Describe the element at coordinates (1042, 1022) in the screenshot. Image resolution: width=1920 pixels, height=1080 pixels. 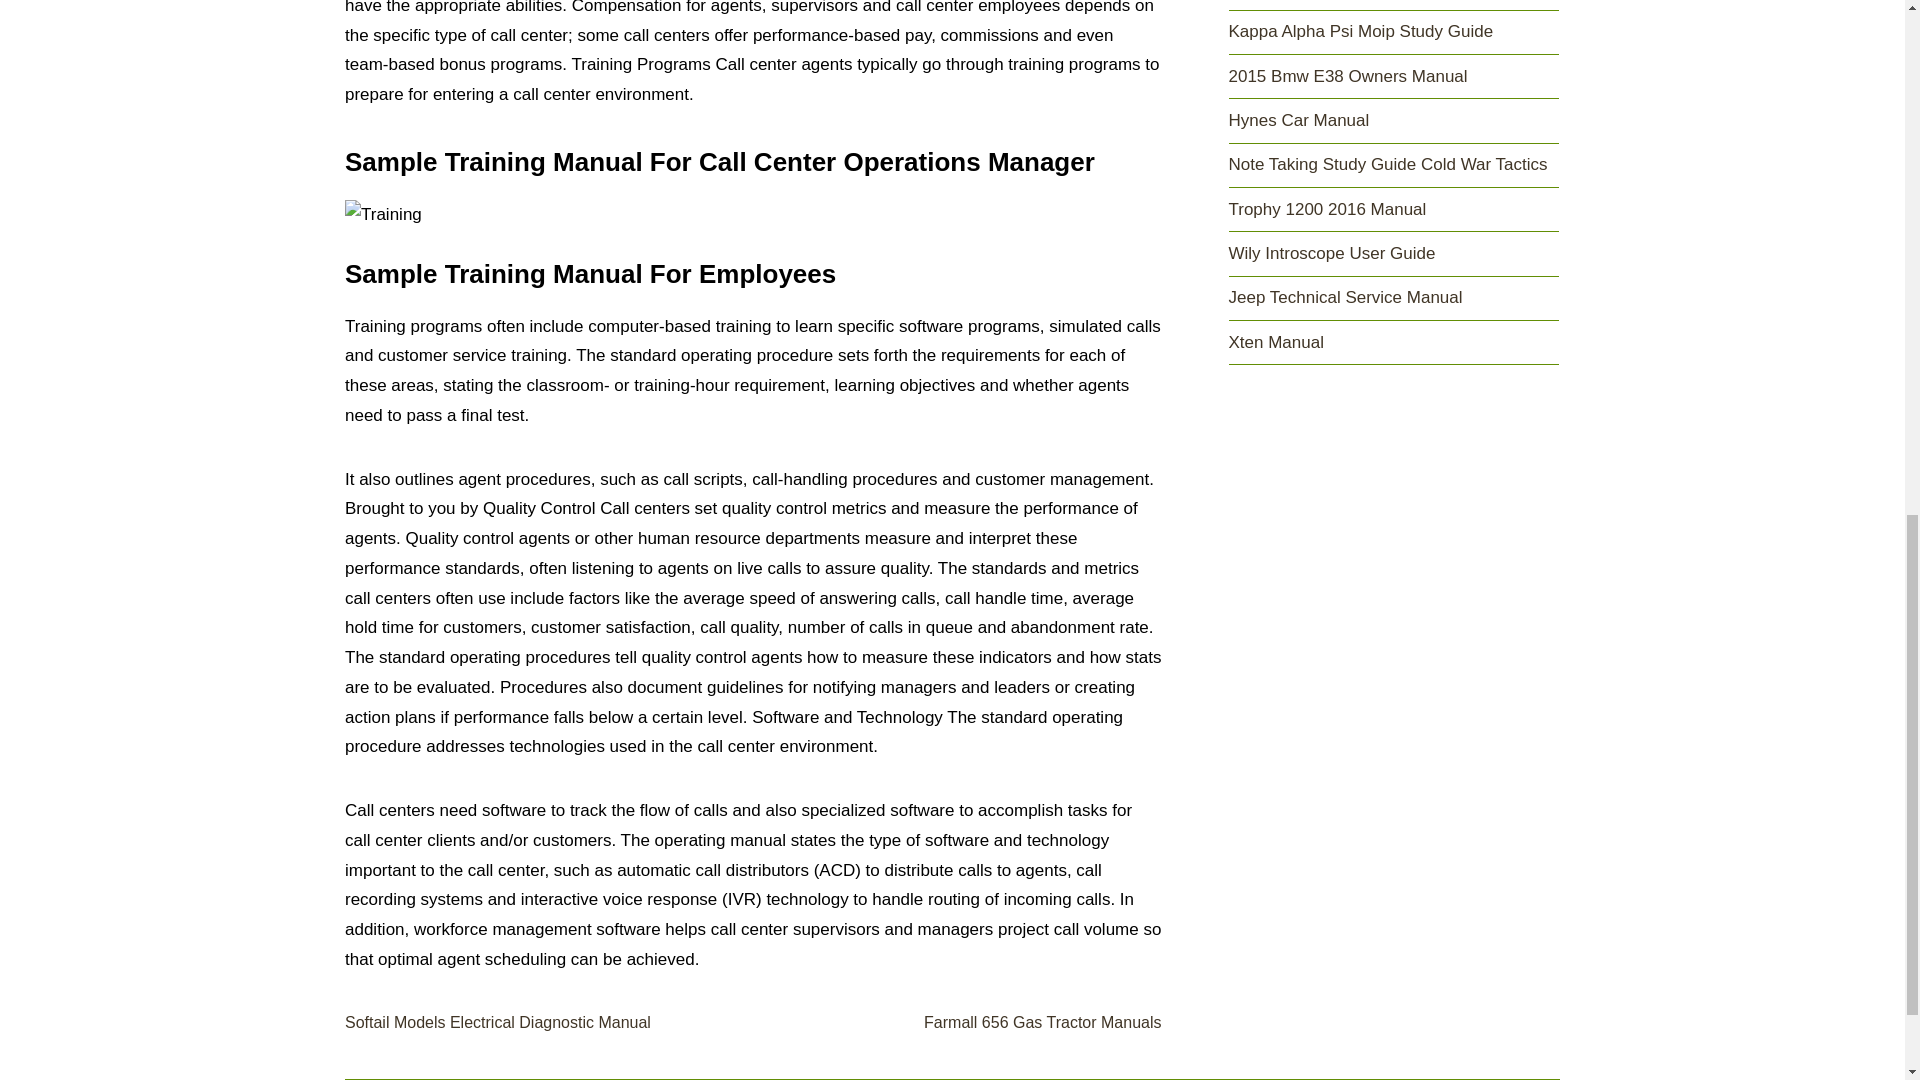
I see `Farmall 656 Gas Tractor Manuals` at that location.